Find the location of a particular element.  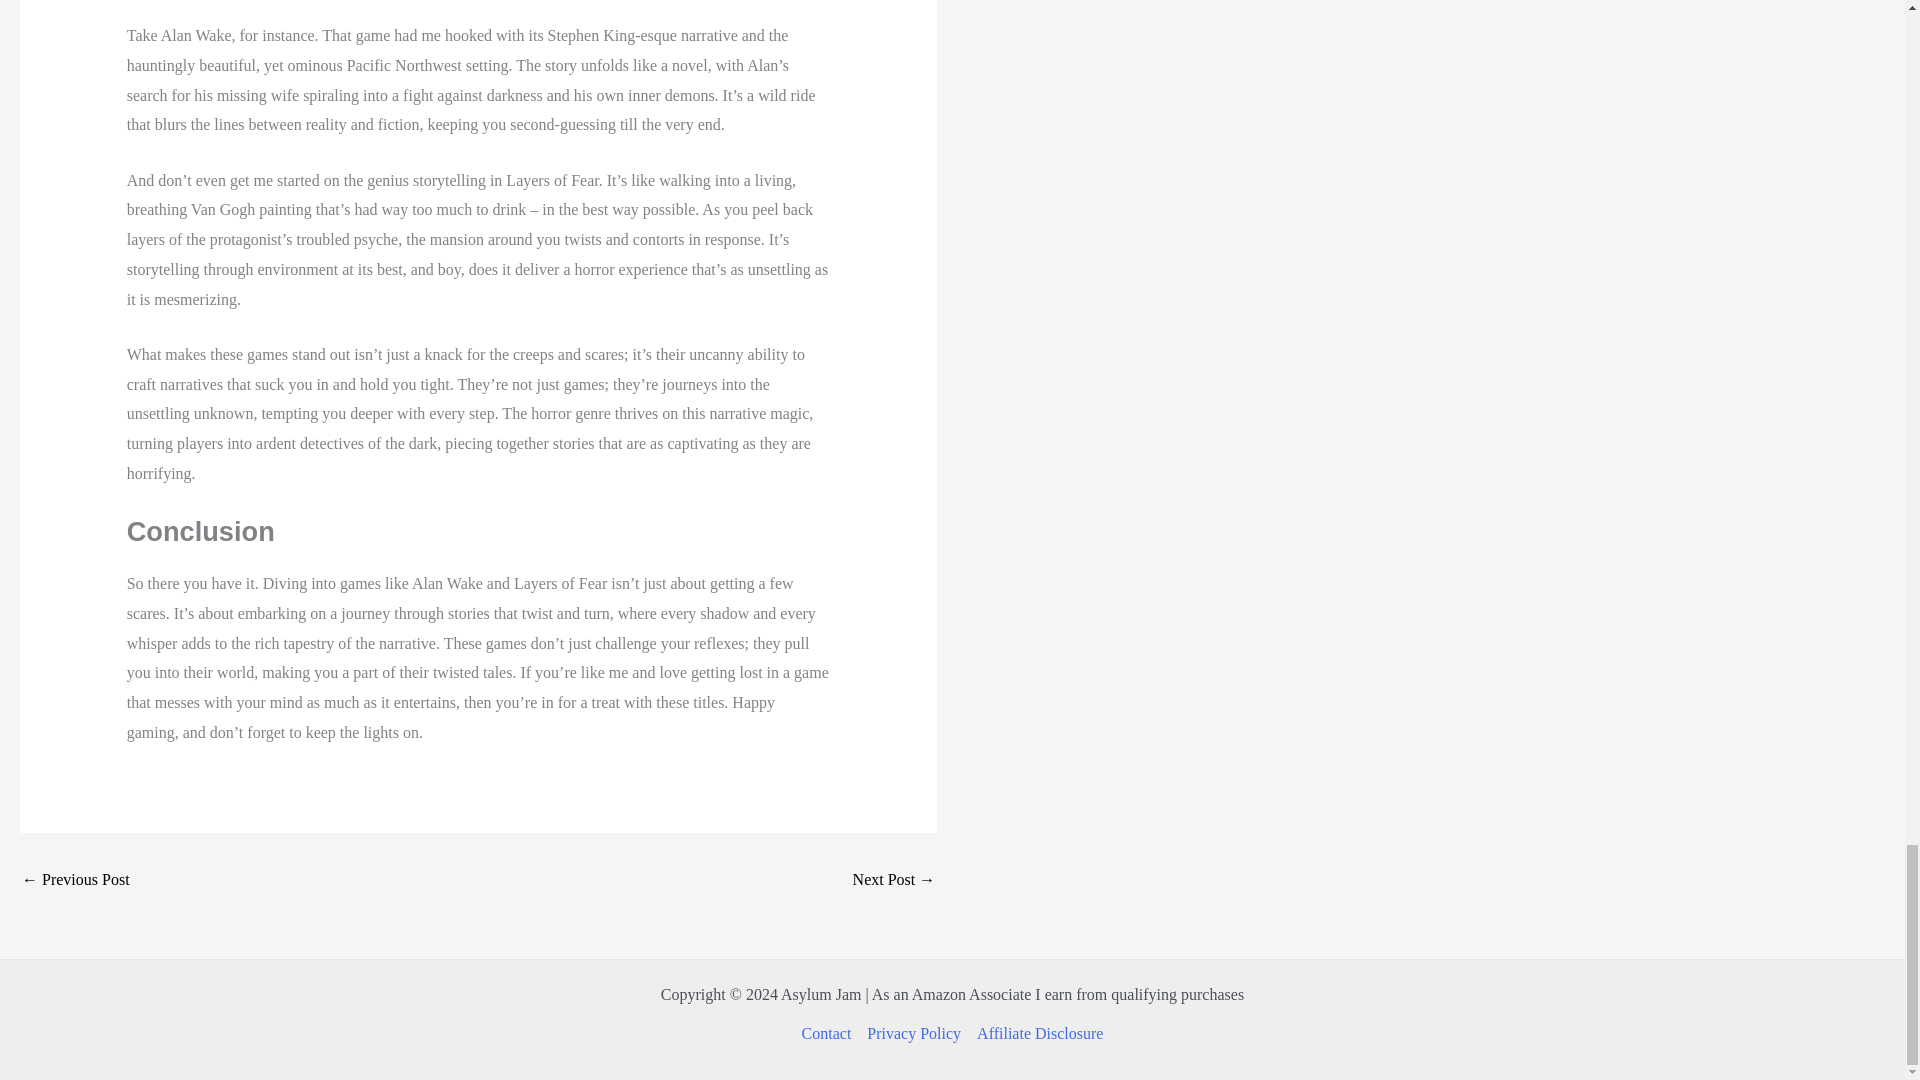

Affiliate Disclosure is located at coordinates (1036, 1034).